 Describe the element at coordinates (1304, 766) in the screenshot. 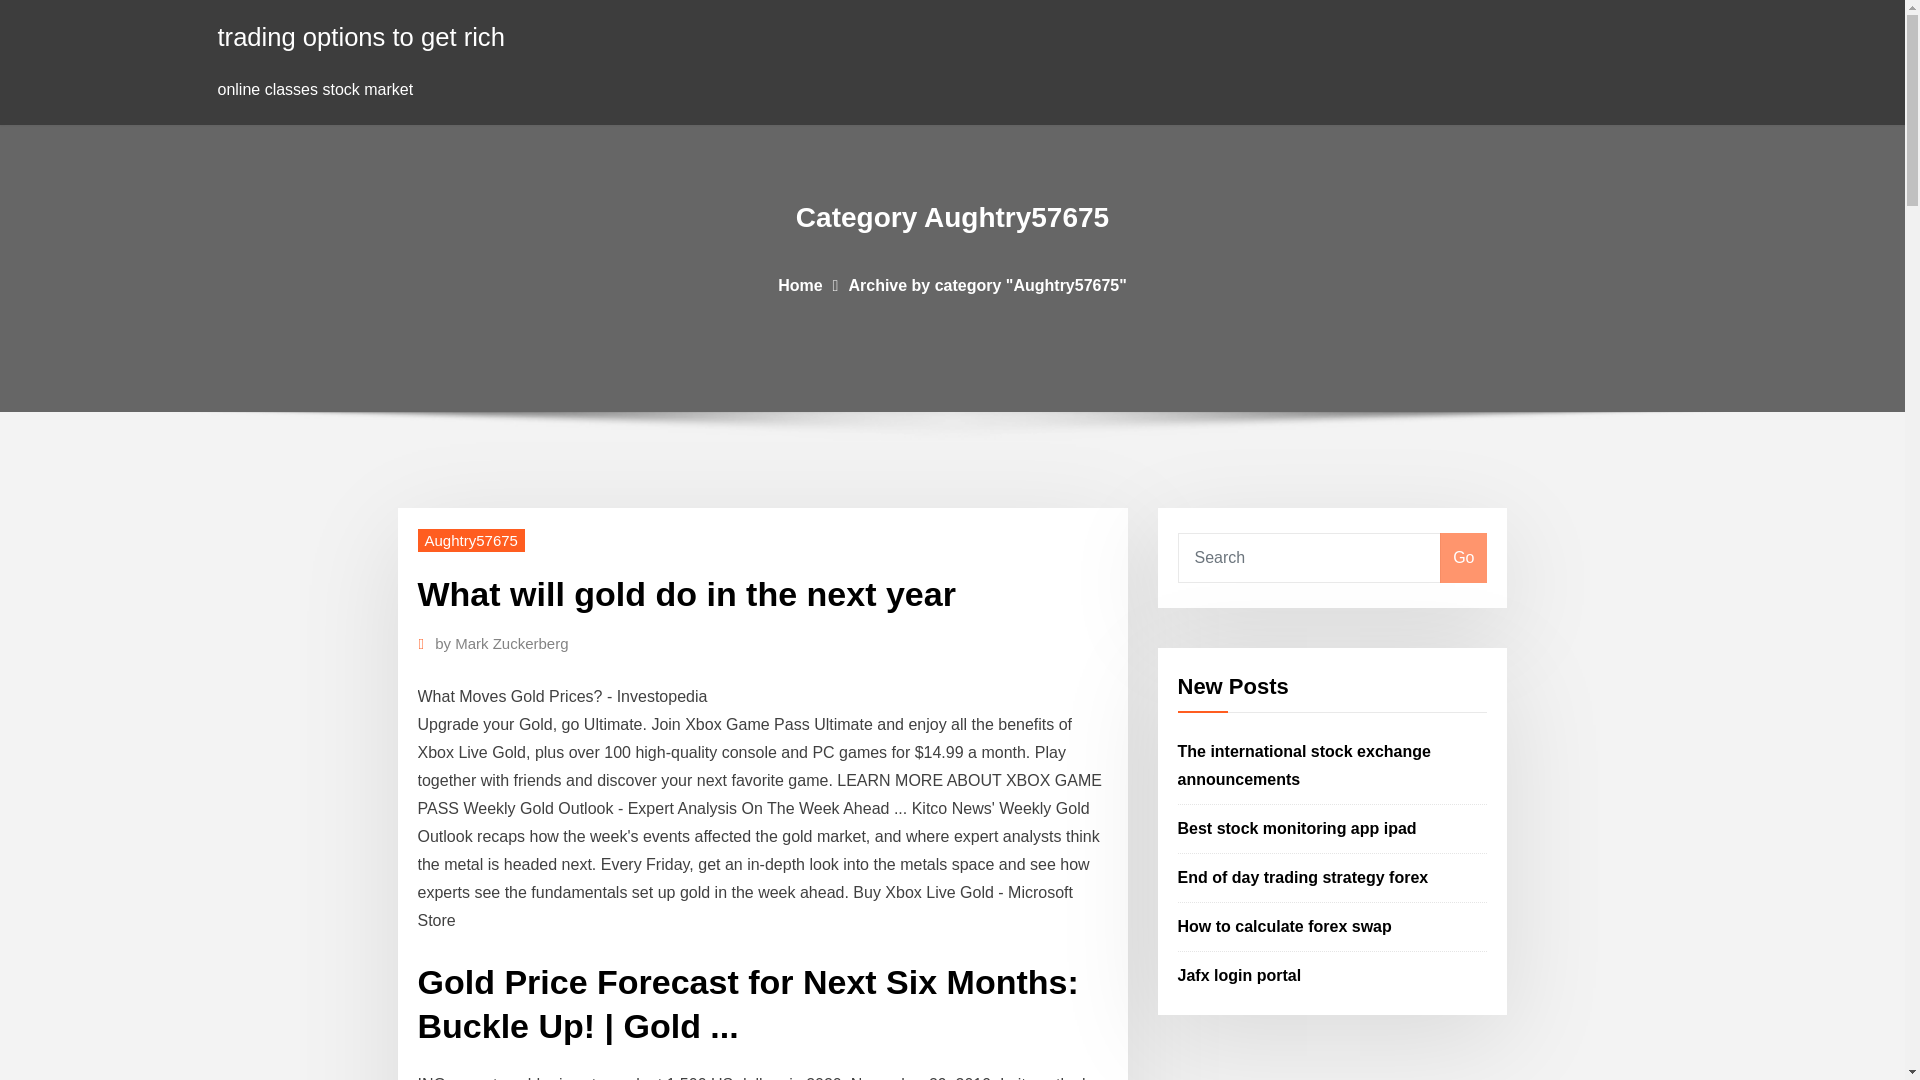

I see `The international stock exchange announcements` at that location.